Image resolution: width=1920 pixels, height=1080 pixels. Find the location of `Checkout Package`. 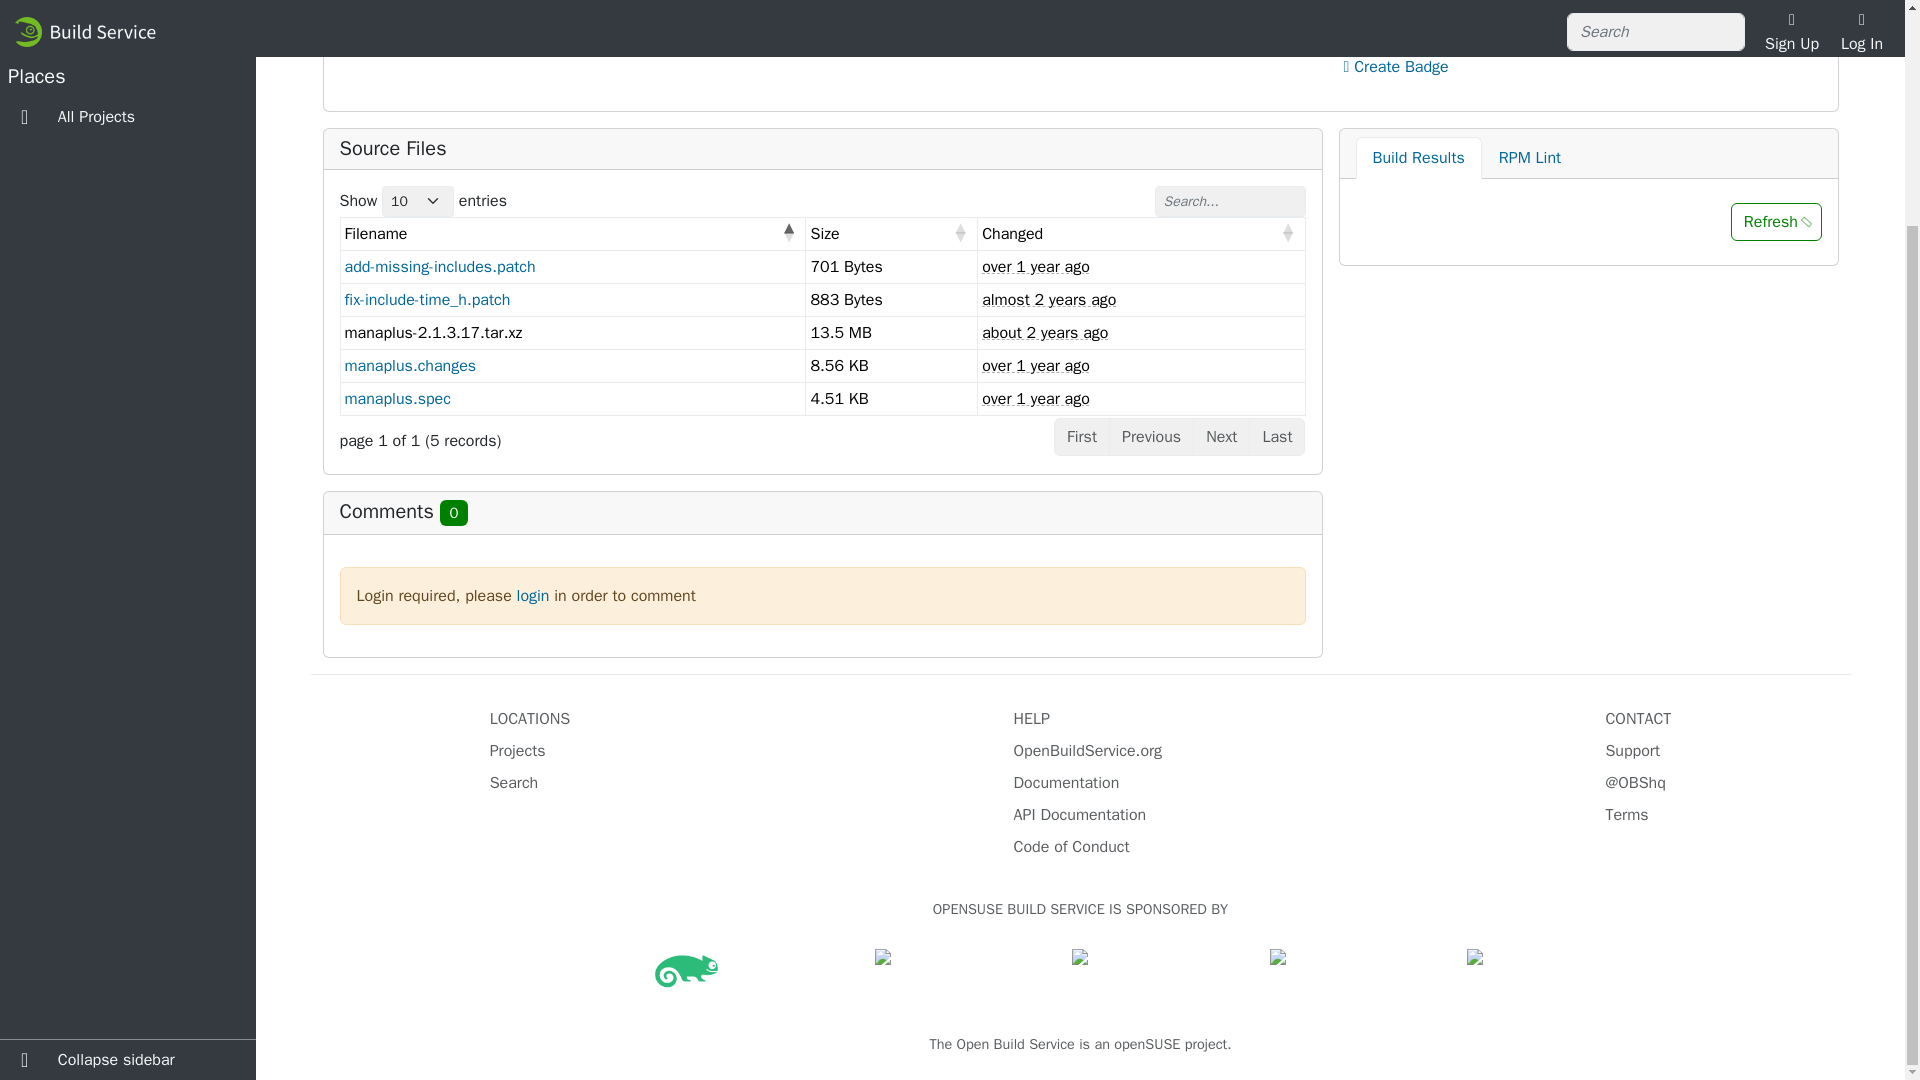

Checkout Package is located at coordinates (1413, 42).